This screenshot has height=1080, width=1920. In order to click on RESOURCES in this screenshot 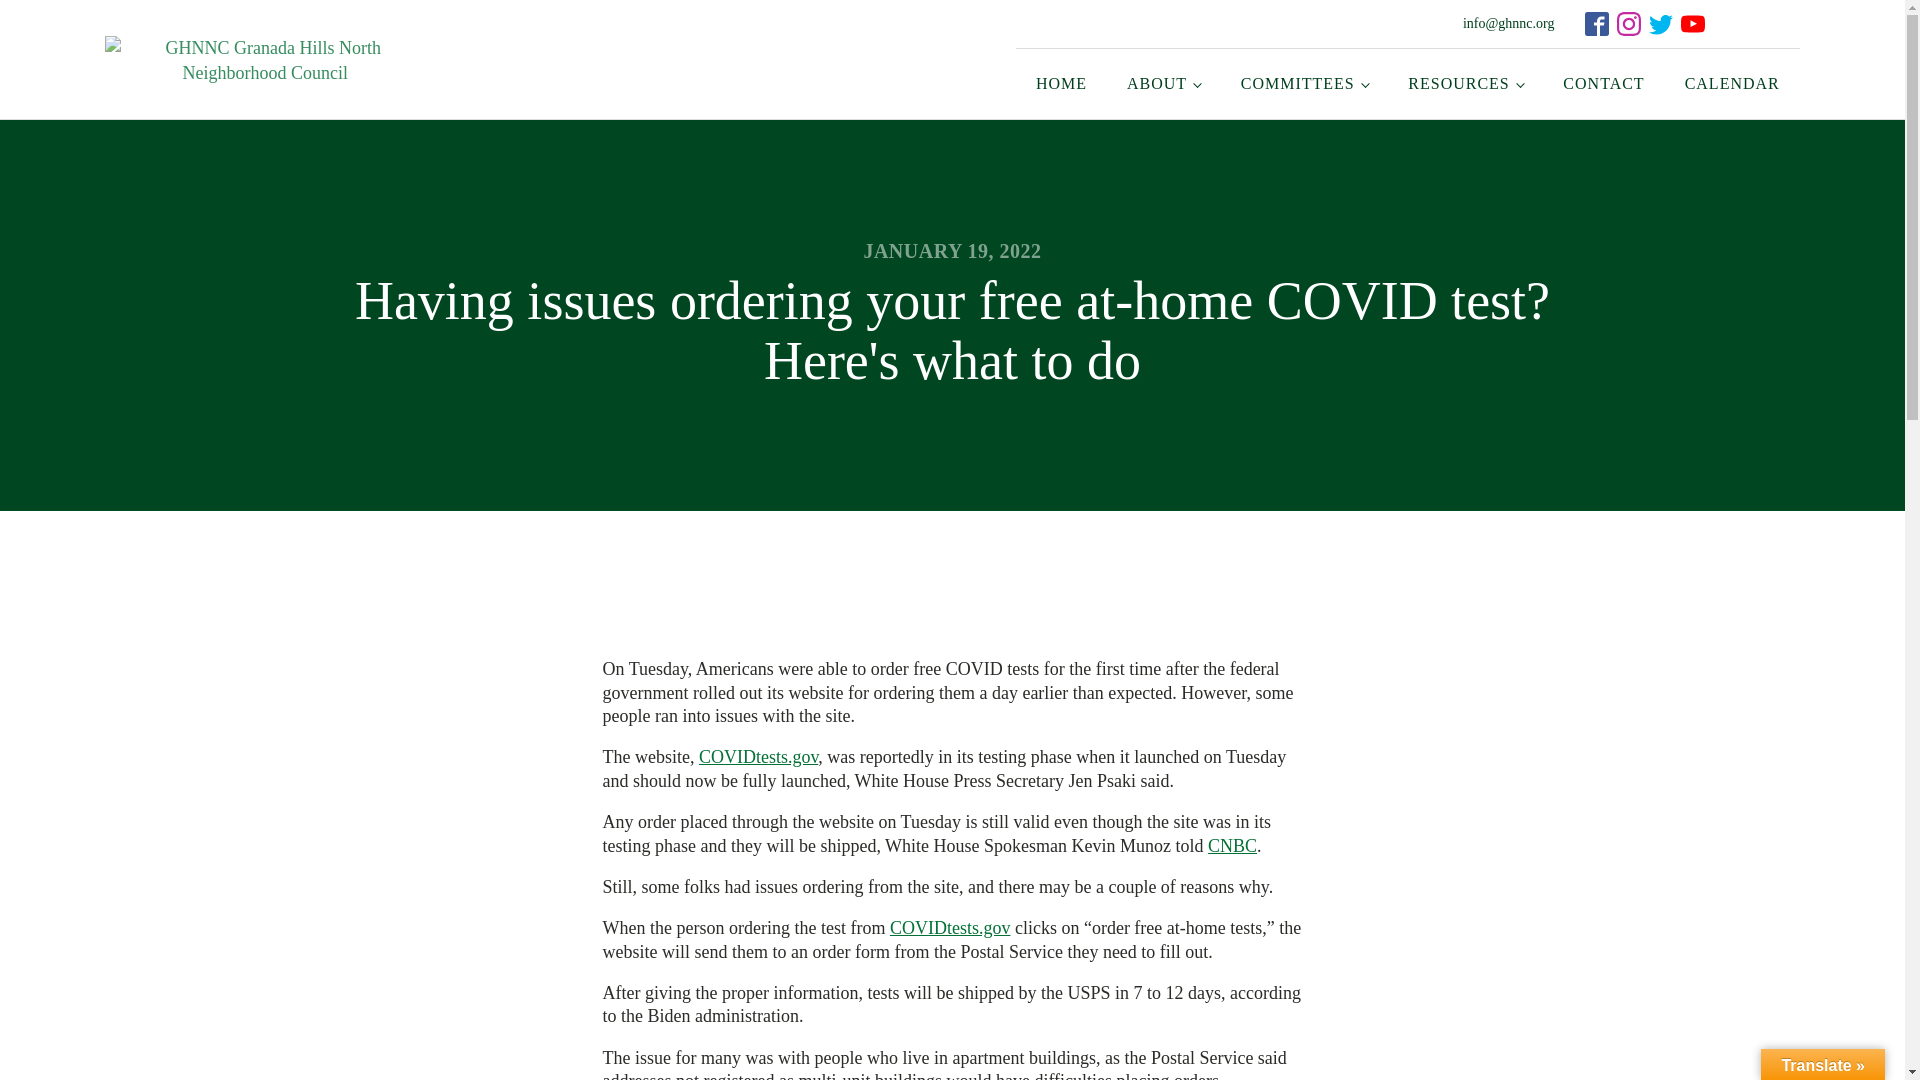, I will do `click(1466, 83)`.